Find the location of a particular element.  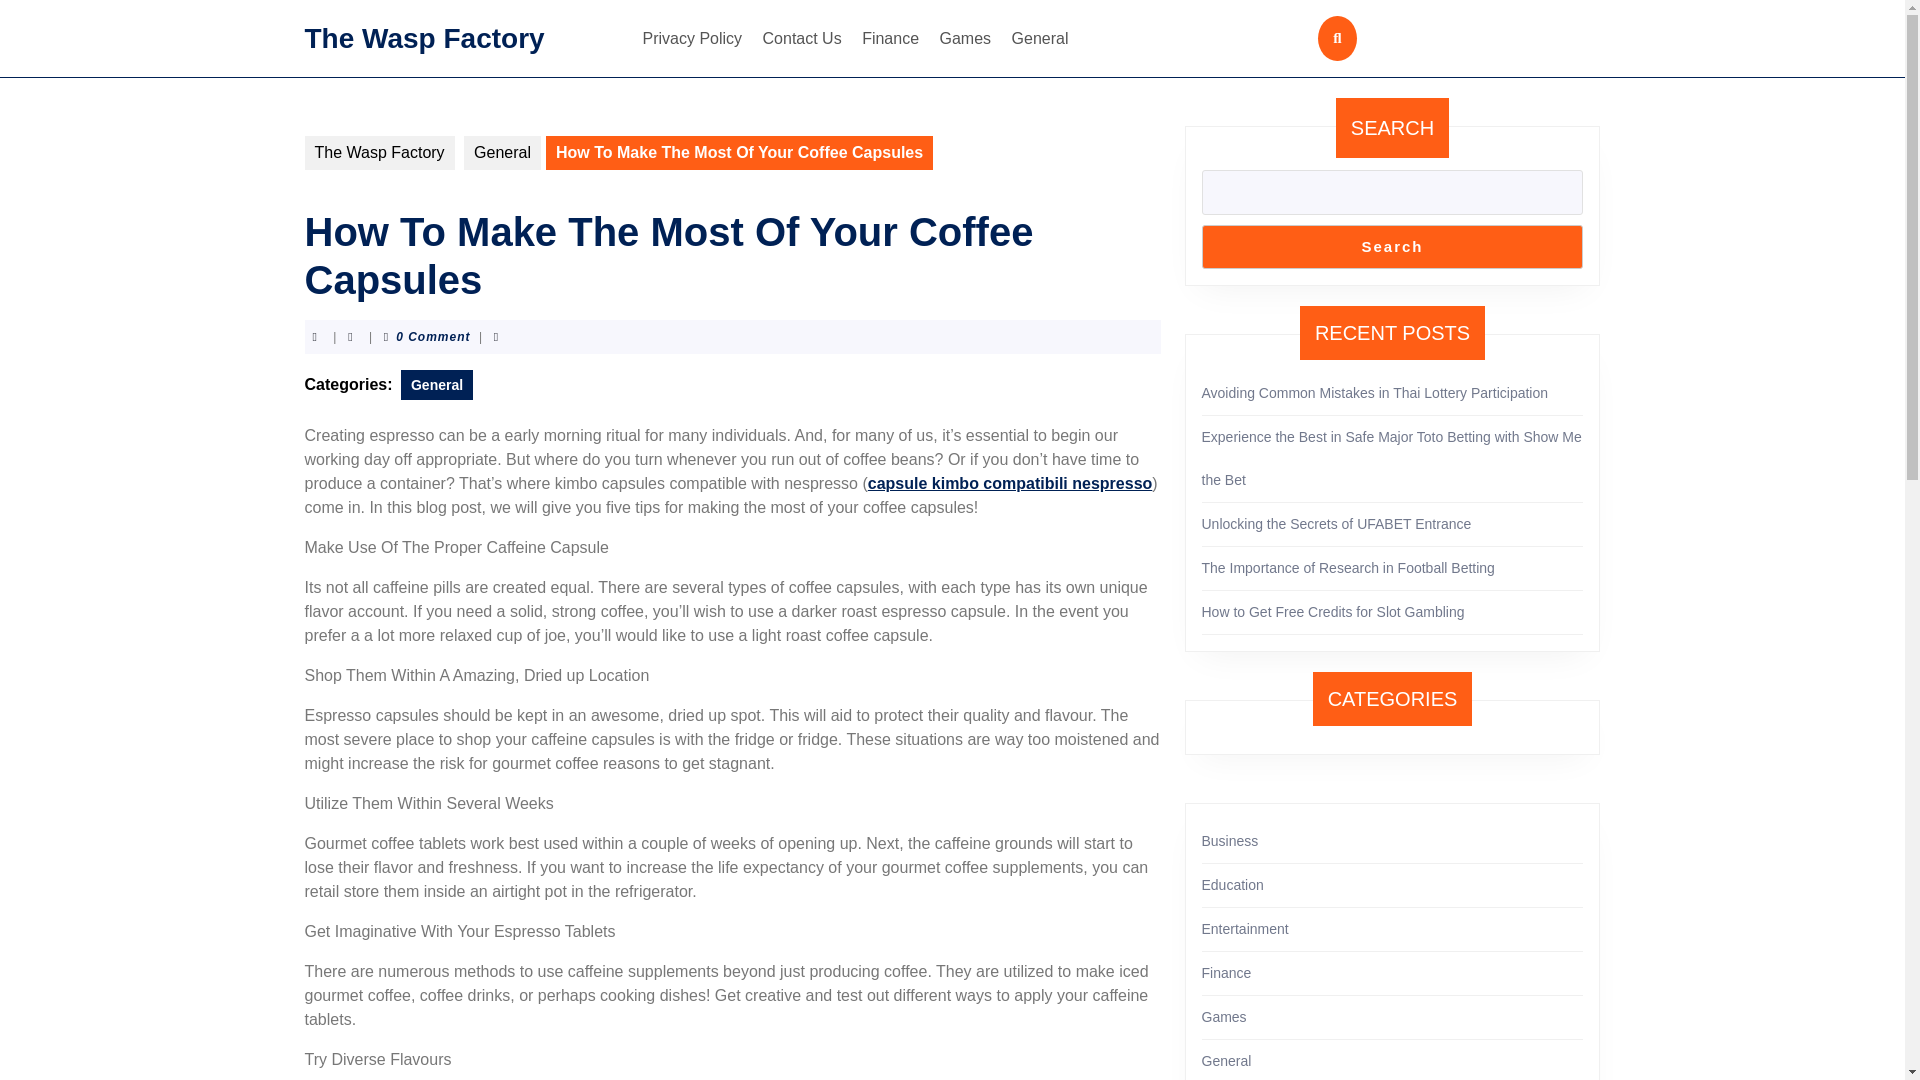

How to Get Free Credits for Slot Gambling is located at coordinates (1332, 611).